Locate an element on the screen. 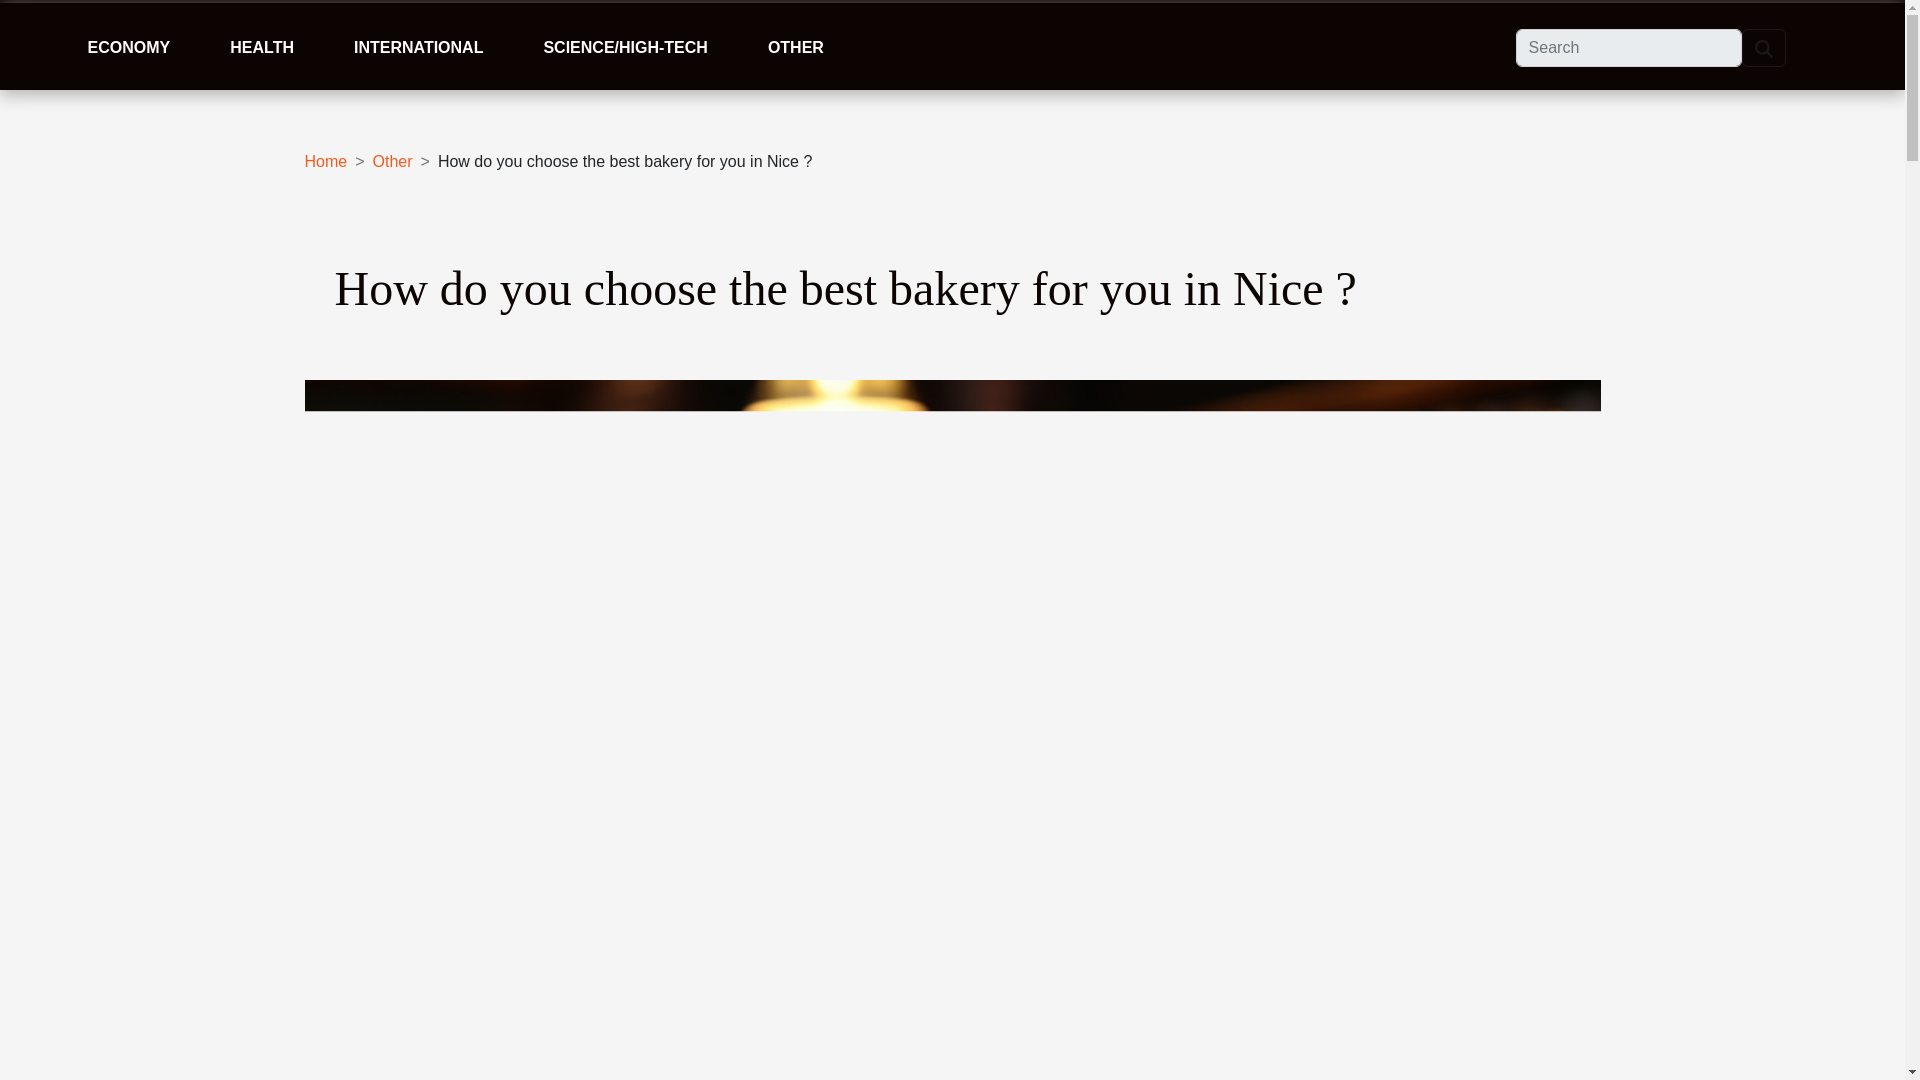 The width and height of the screenshot is (1920, 1080). ECONOMY is located at coordinates (129, 48).